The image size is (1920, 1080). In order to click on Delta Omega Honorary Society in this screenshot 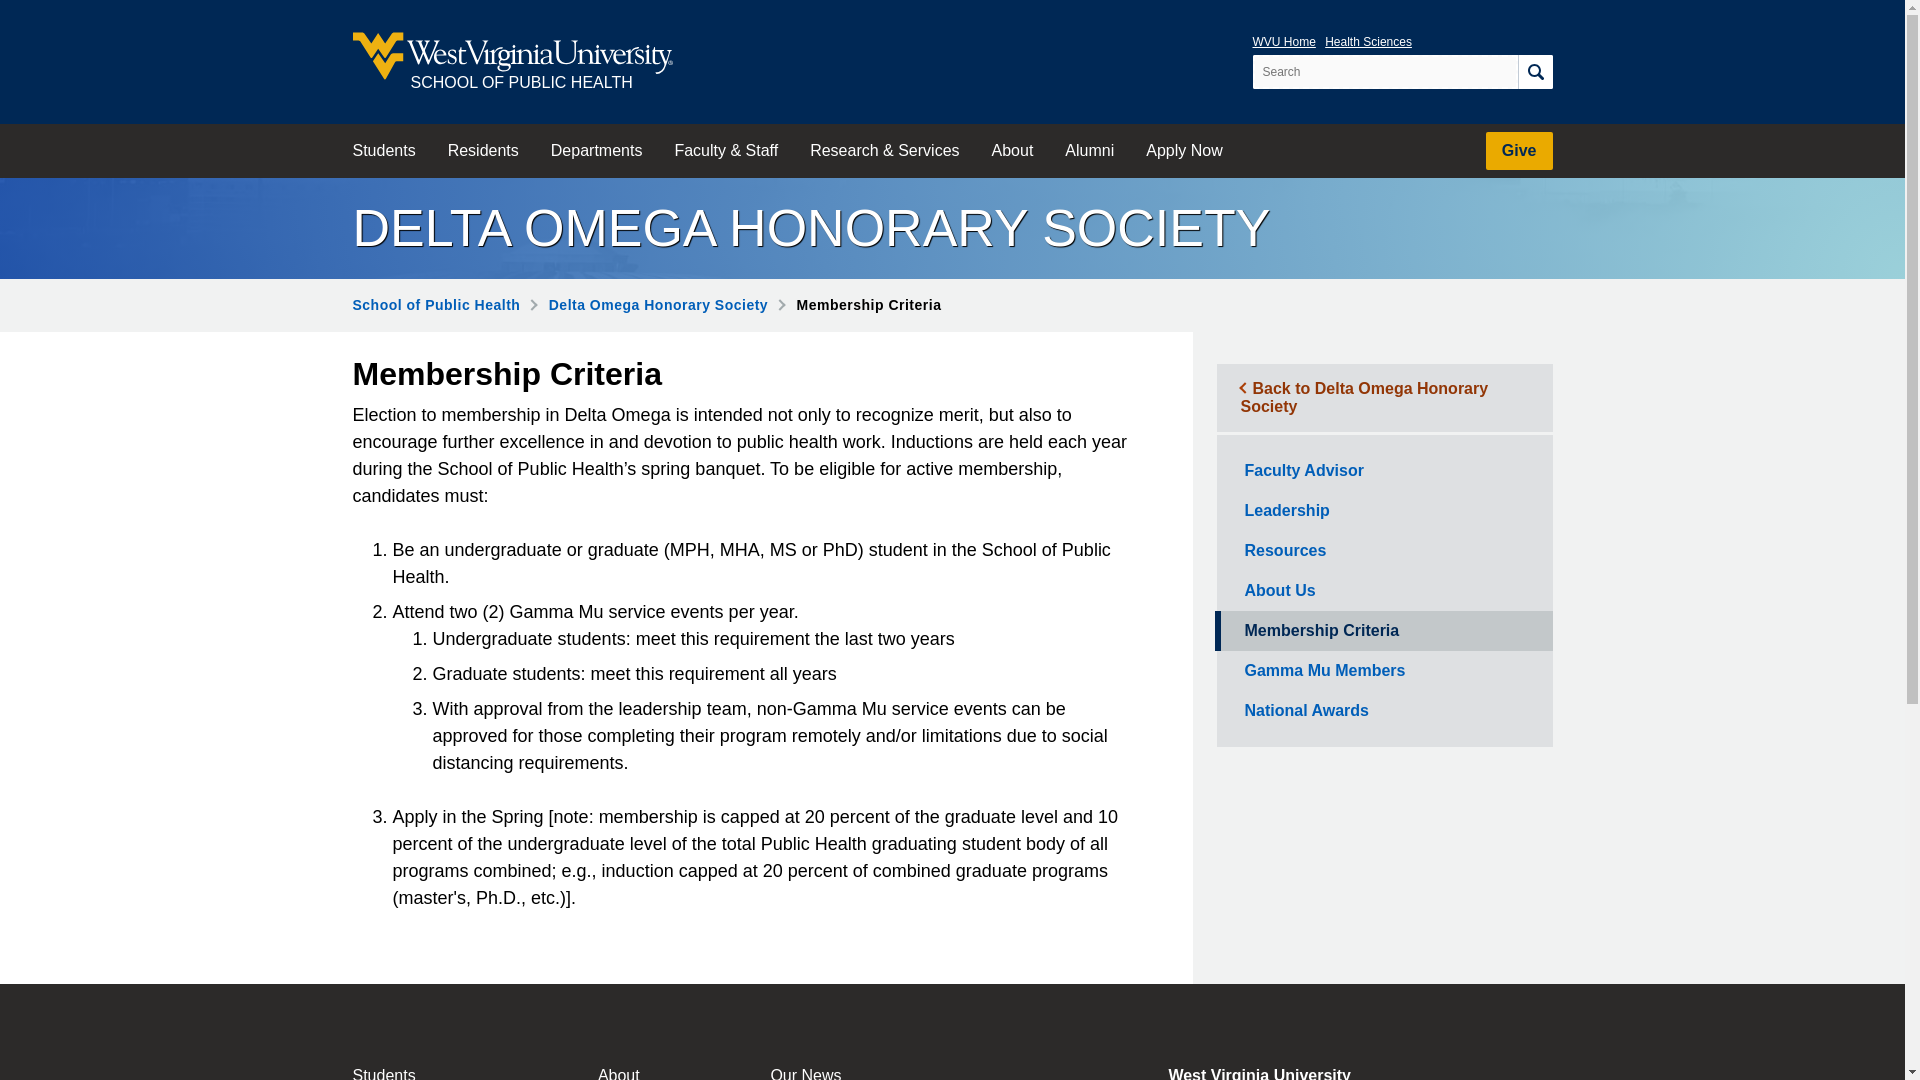, I will do `click(658, 305)`.